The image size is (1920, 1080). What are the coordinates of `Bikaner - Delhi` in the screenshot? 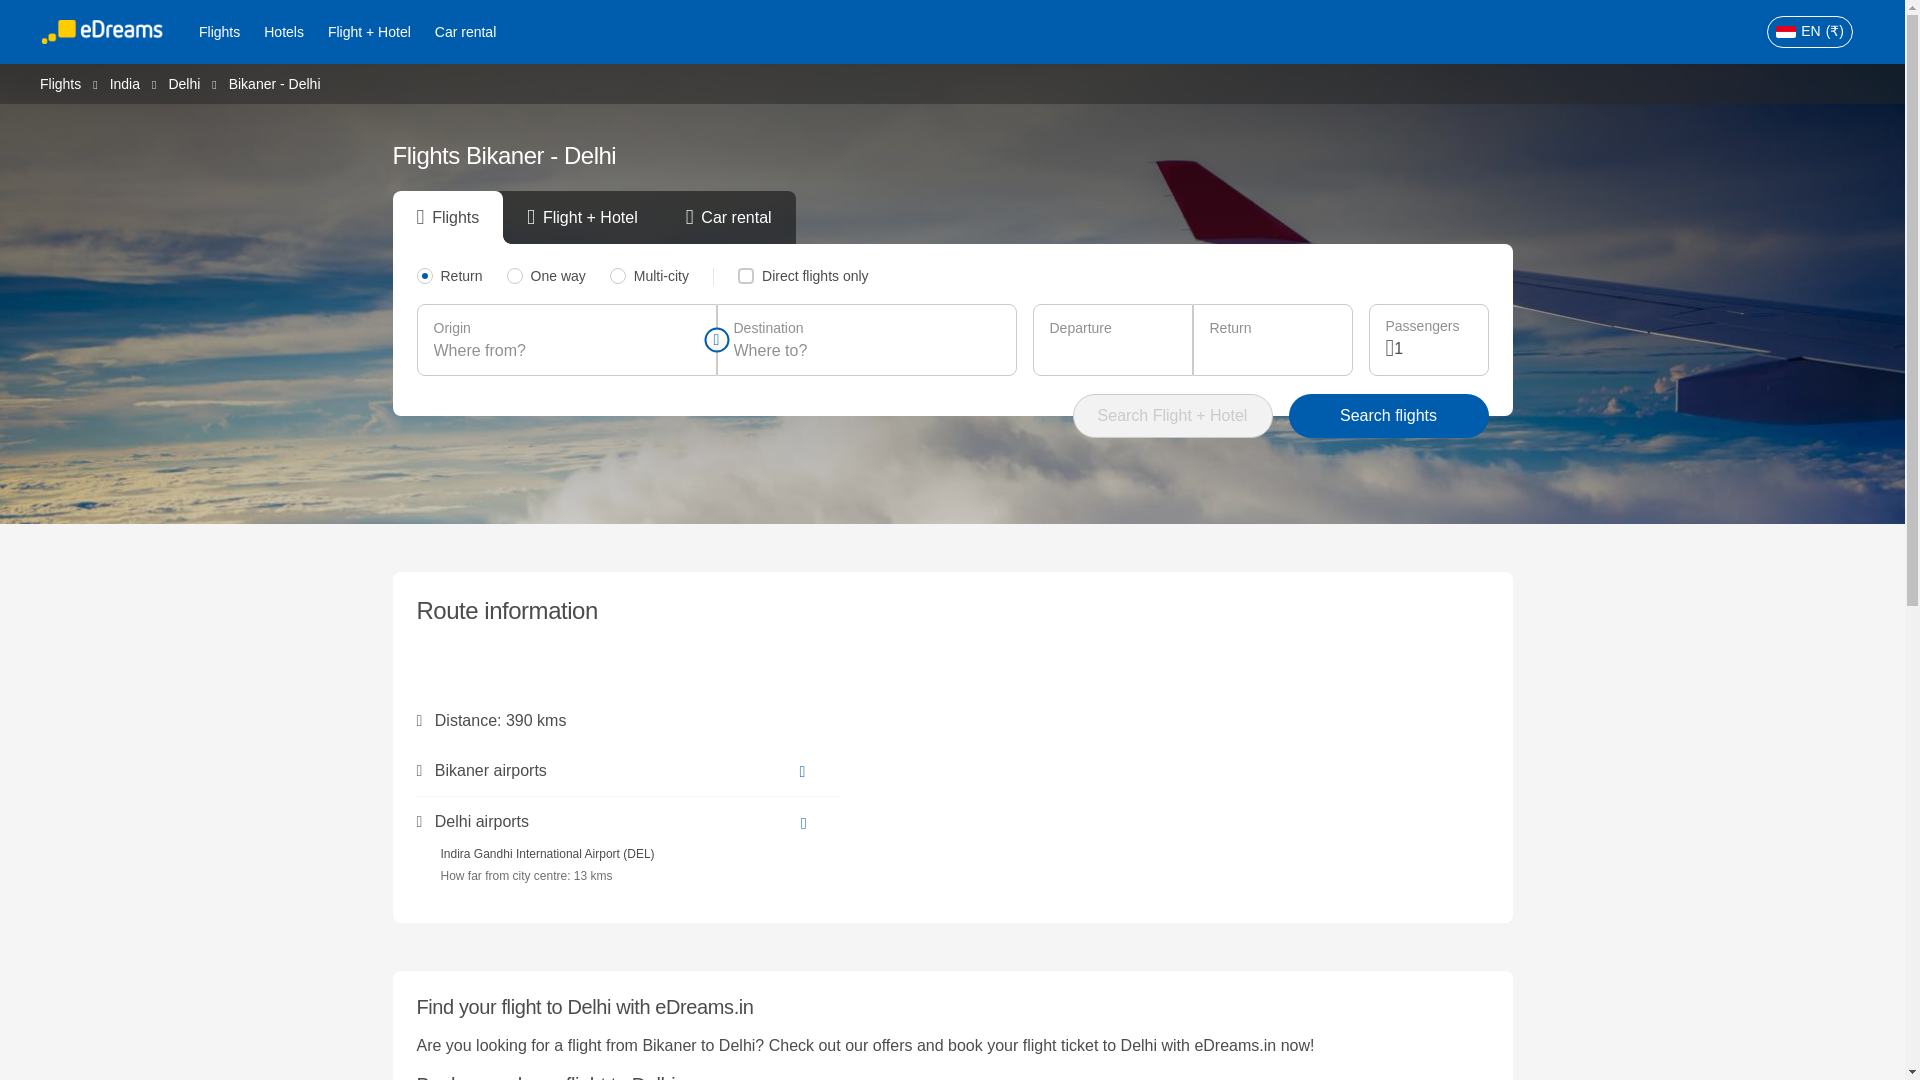 It's located at (274, 83).